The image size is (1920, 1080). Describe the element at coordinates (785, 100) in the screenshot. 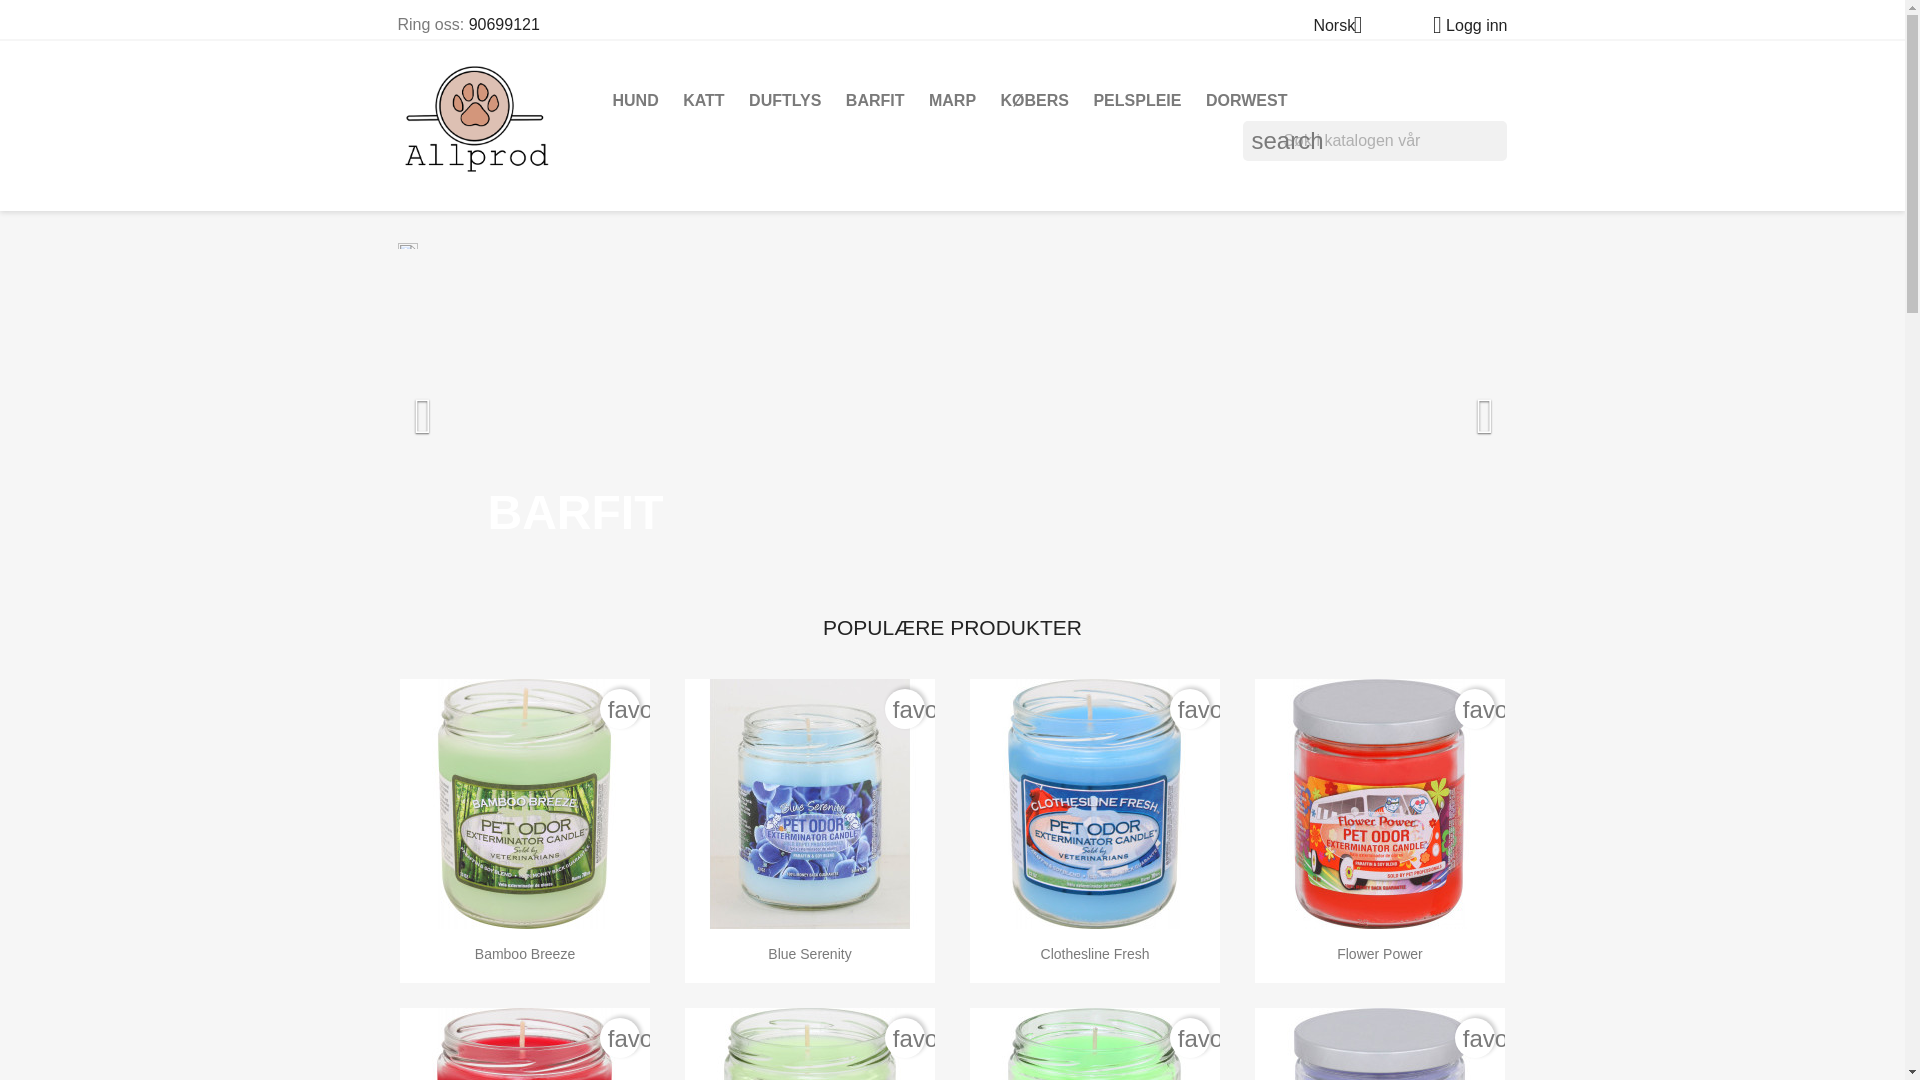

I see `DUFTLYS` at that location.